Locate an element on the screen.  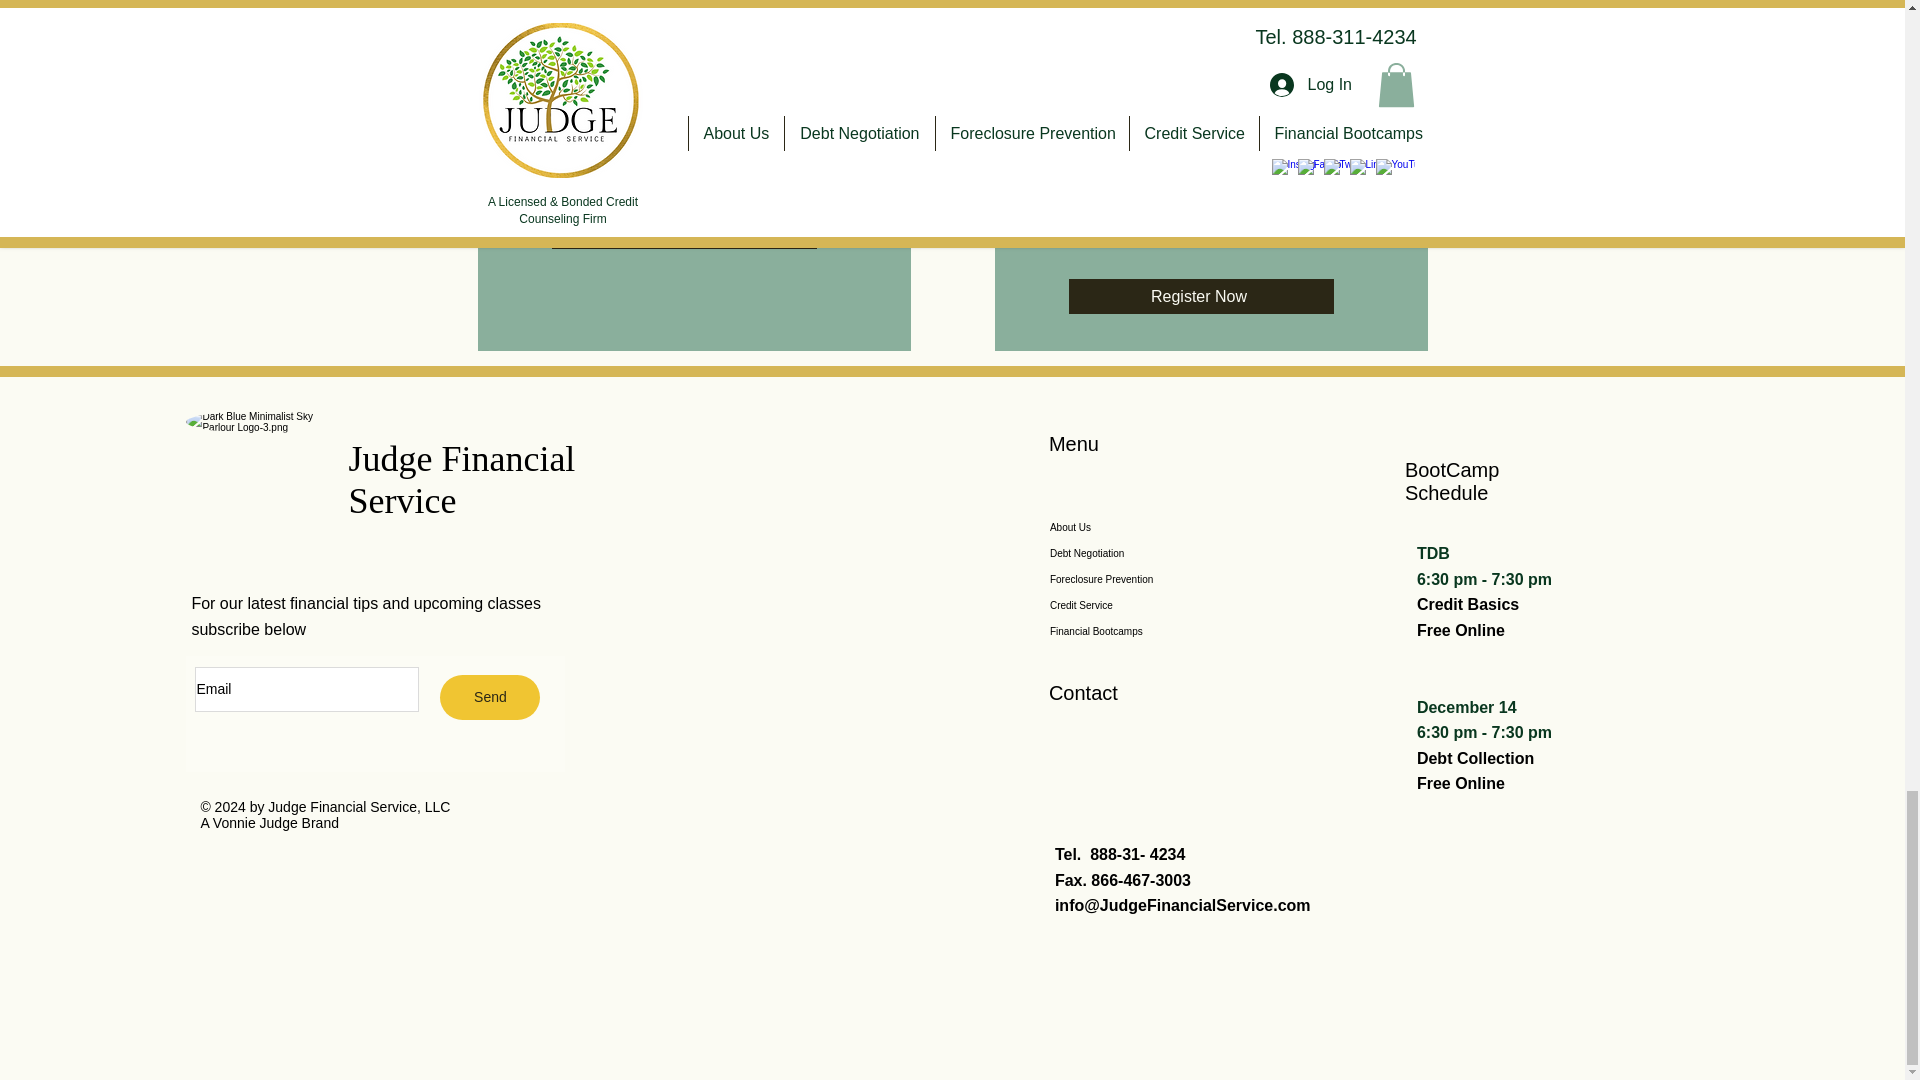
Send is located at coordinates (489, 698).